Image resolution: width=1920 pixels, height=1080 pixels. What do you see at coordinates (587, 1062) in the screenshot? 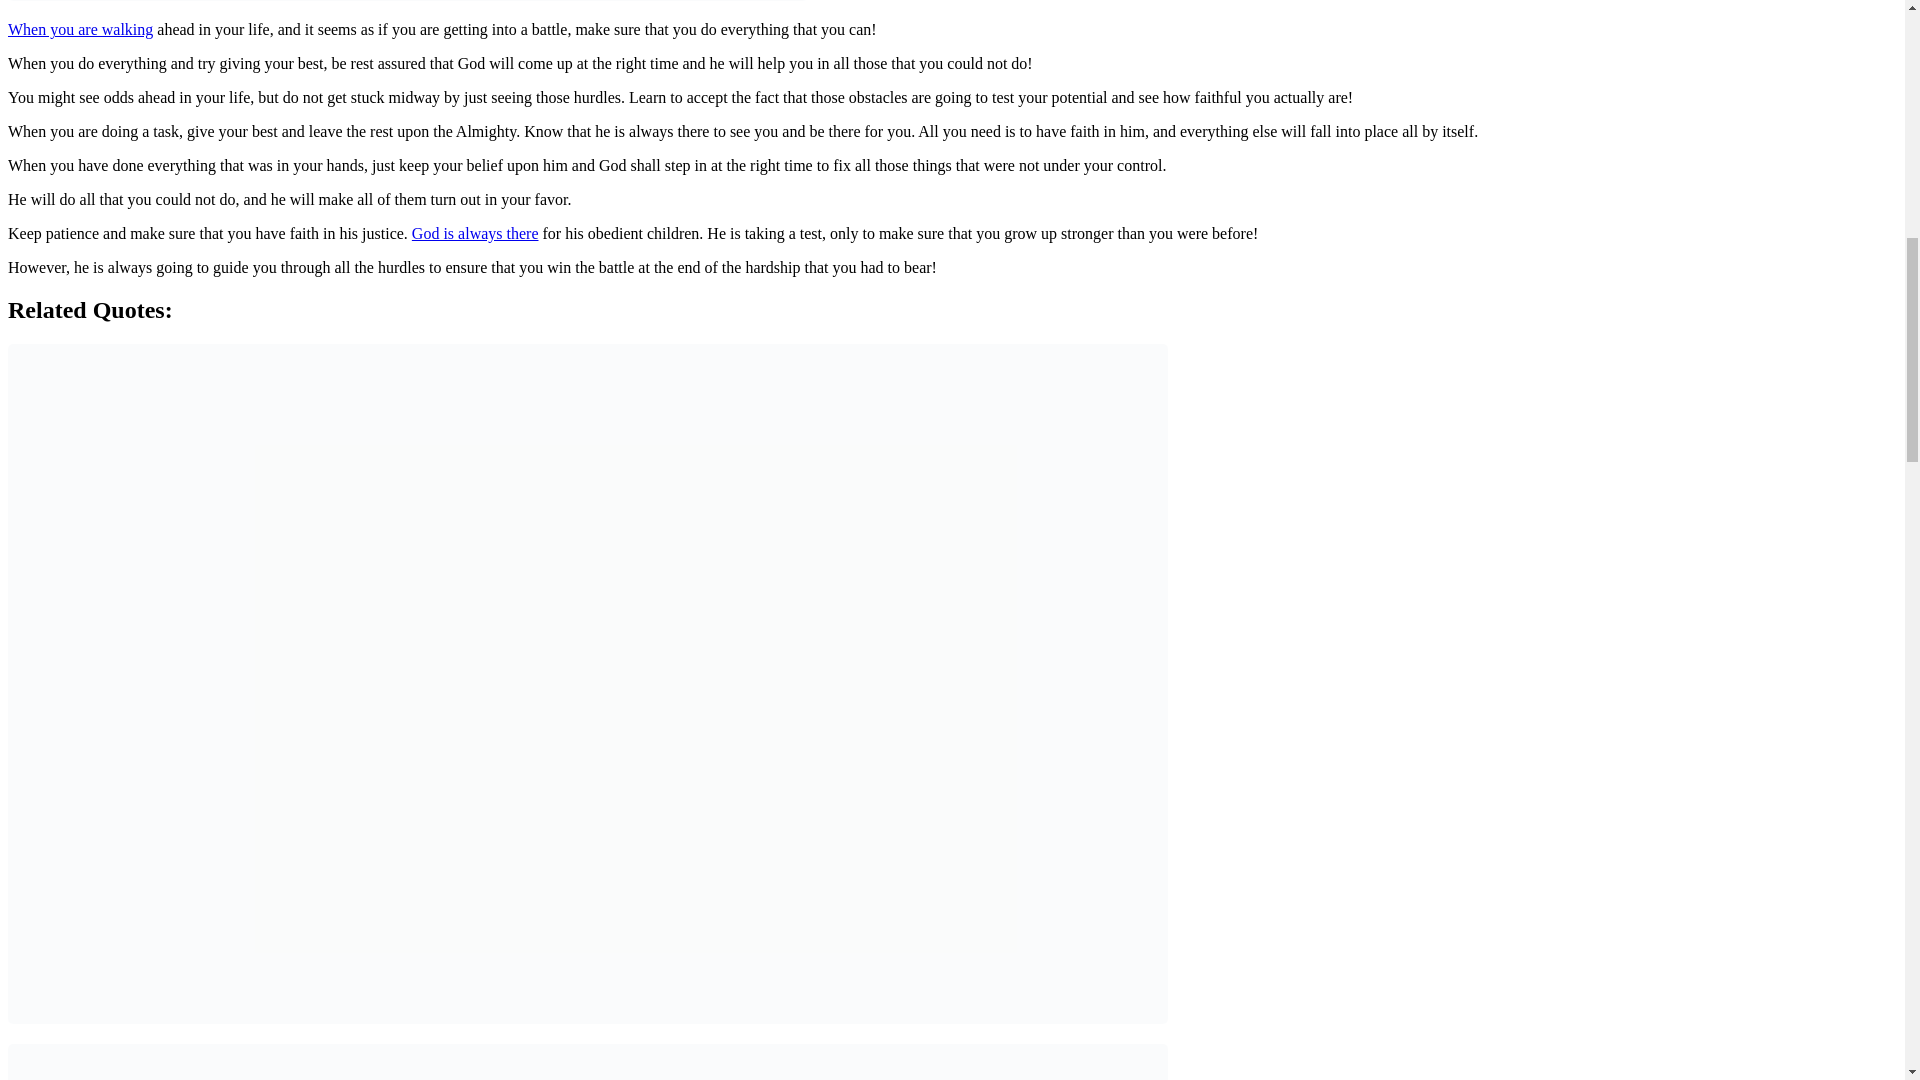
I see `We walk by faith, not by sight. - 2 Corinthians 5:7` at bounding box center [587, 1062].